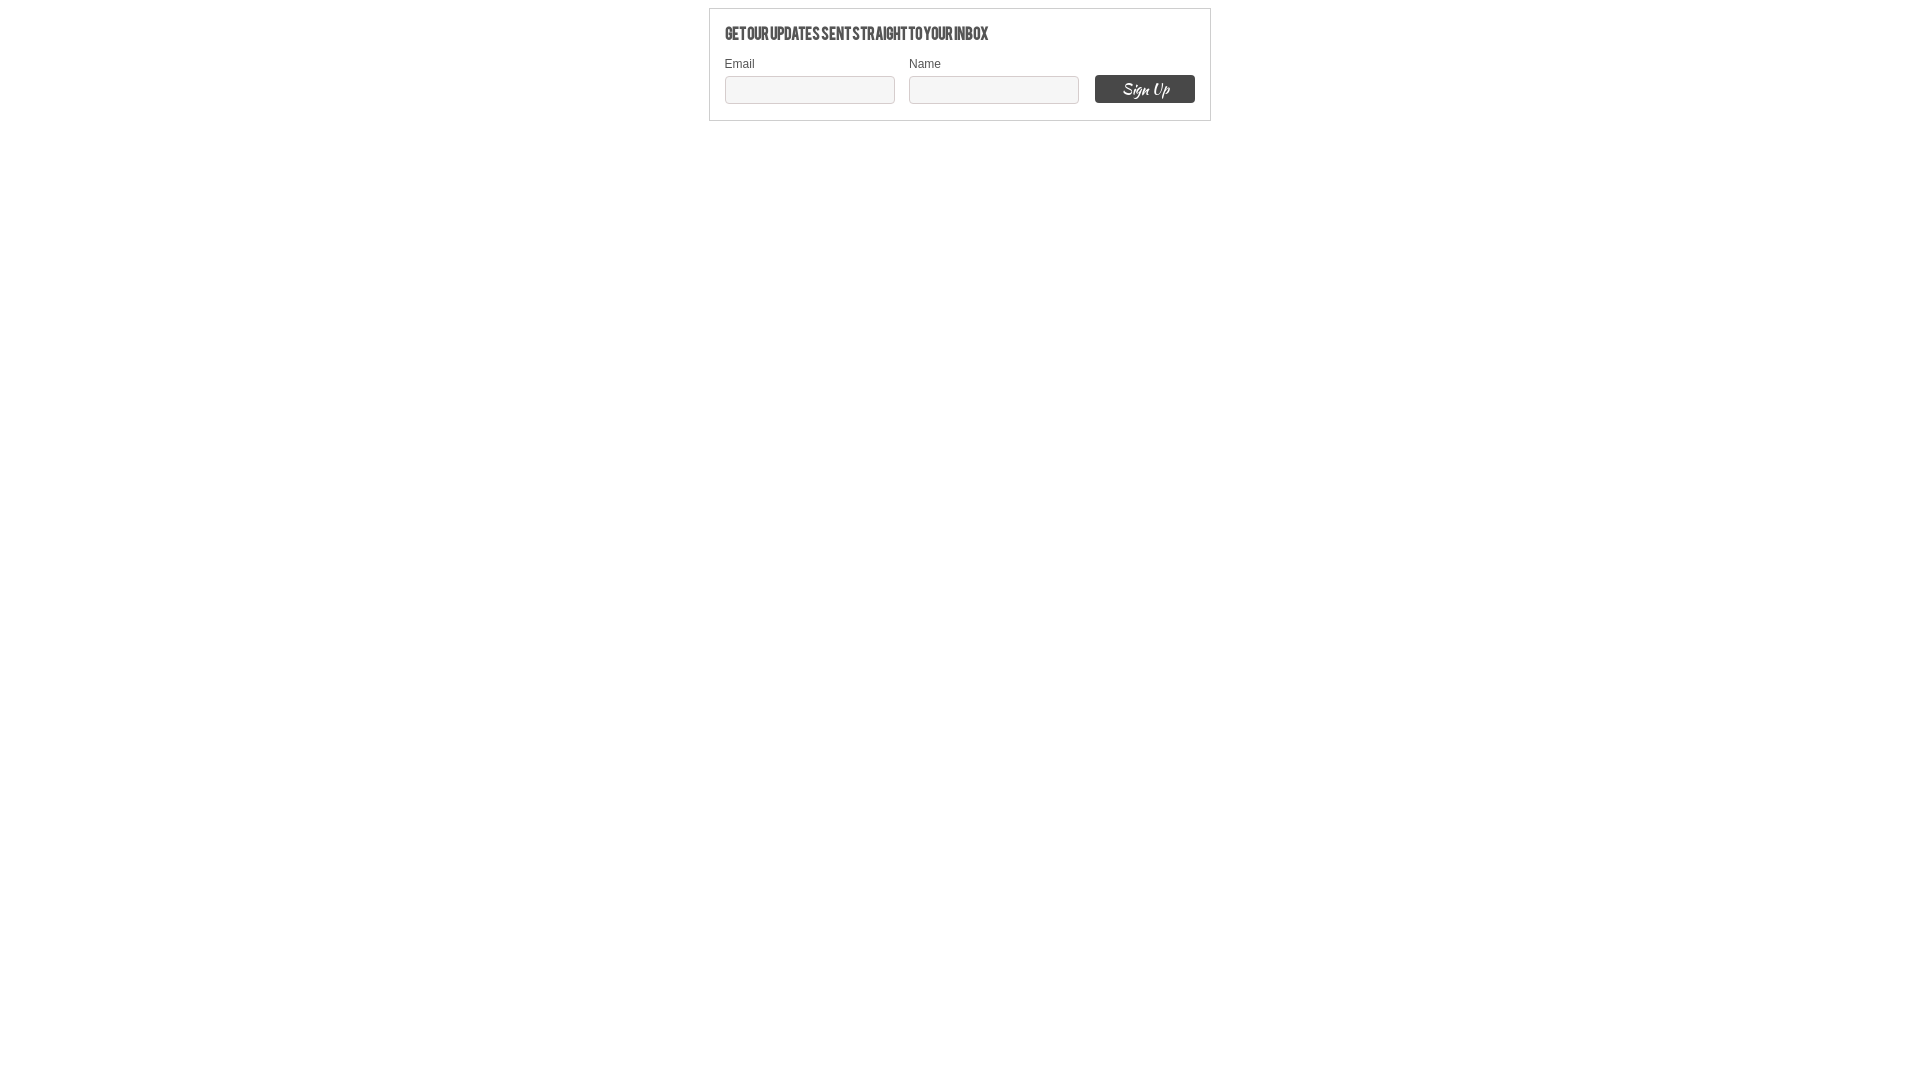  I want to click on Sign Up, so click(1145, 89).